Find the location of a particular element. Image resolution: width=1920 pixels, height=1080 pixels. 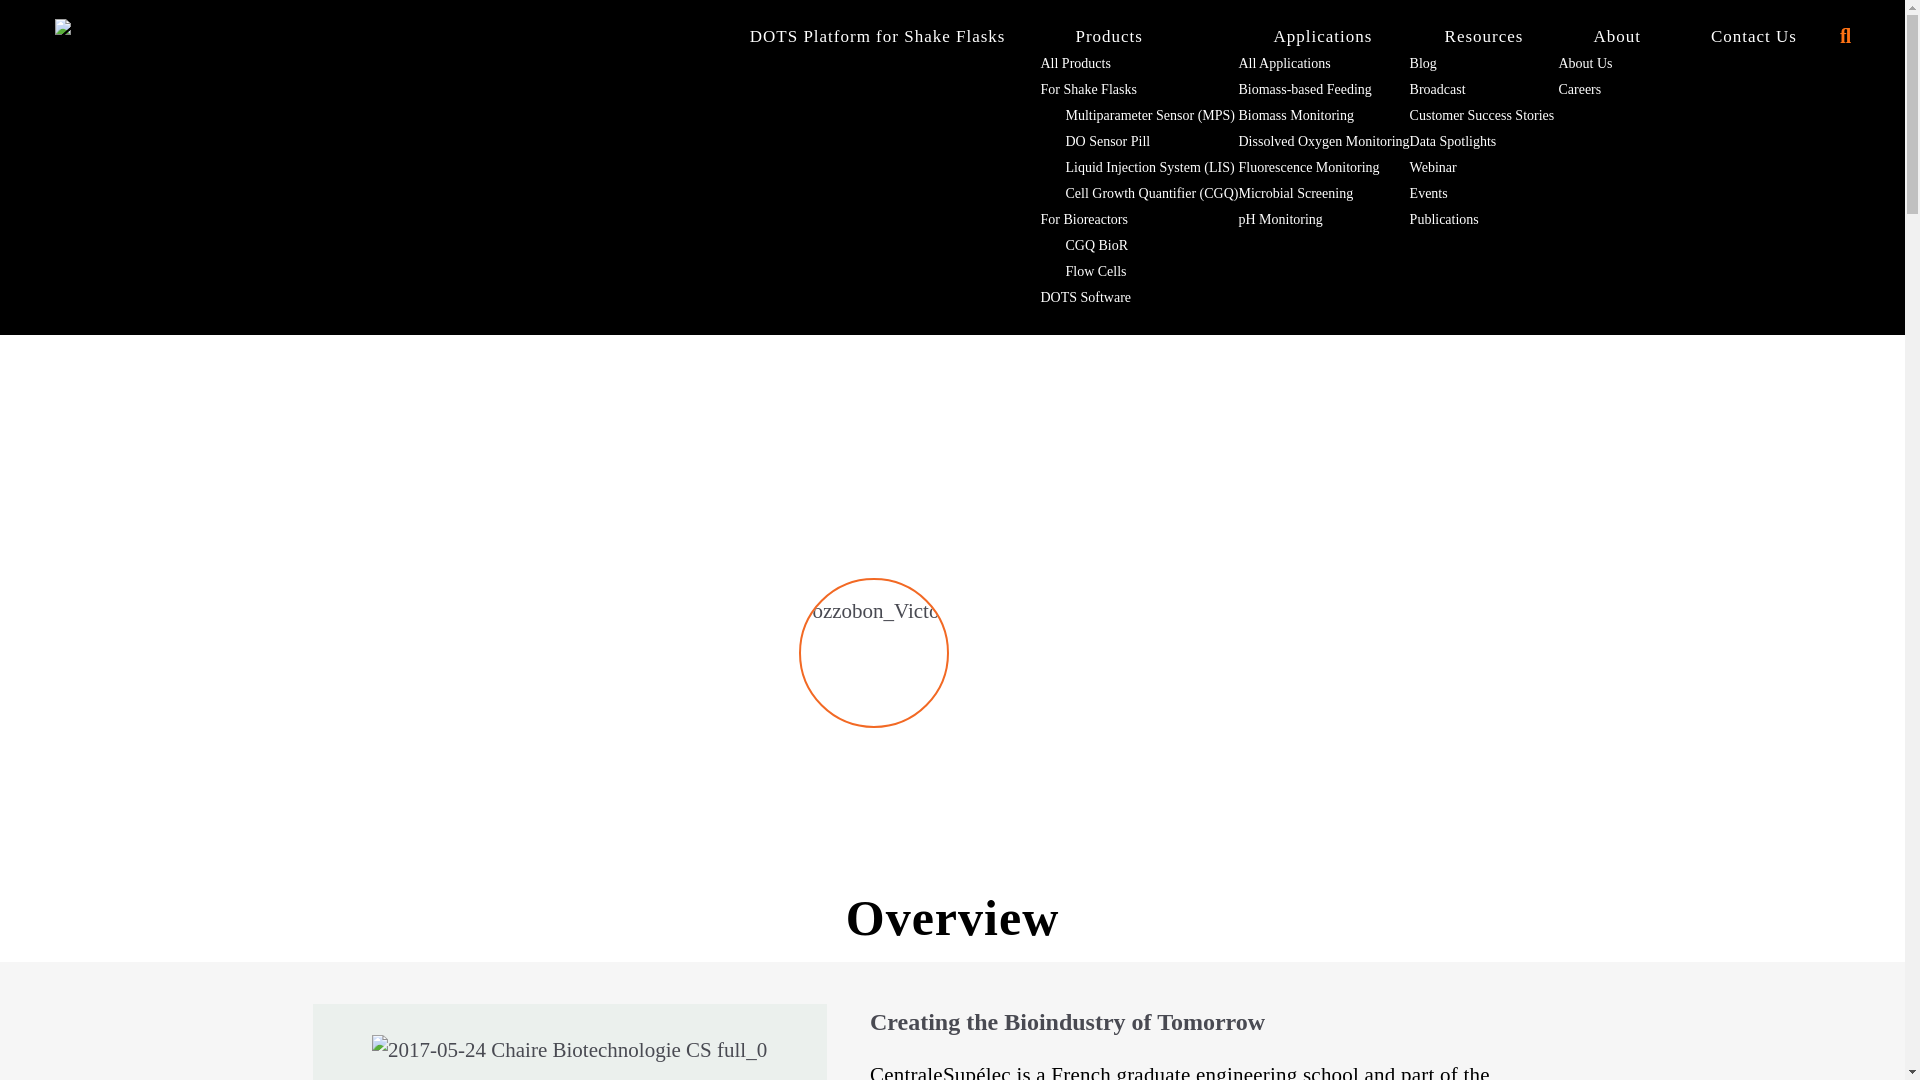

Biomass-based Feeding is located at coordinates (1304, 90).